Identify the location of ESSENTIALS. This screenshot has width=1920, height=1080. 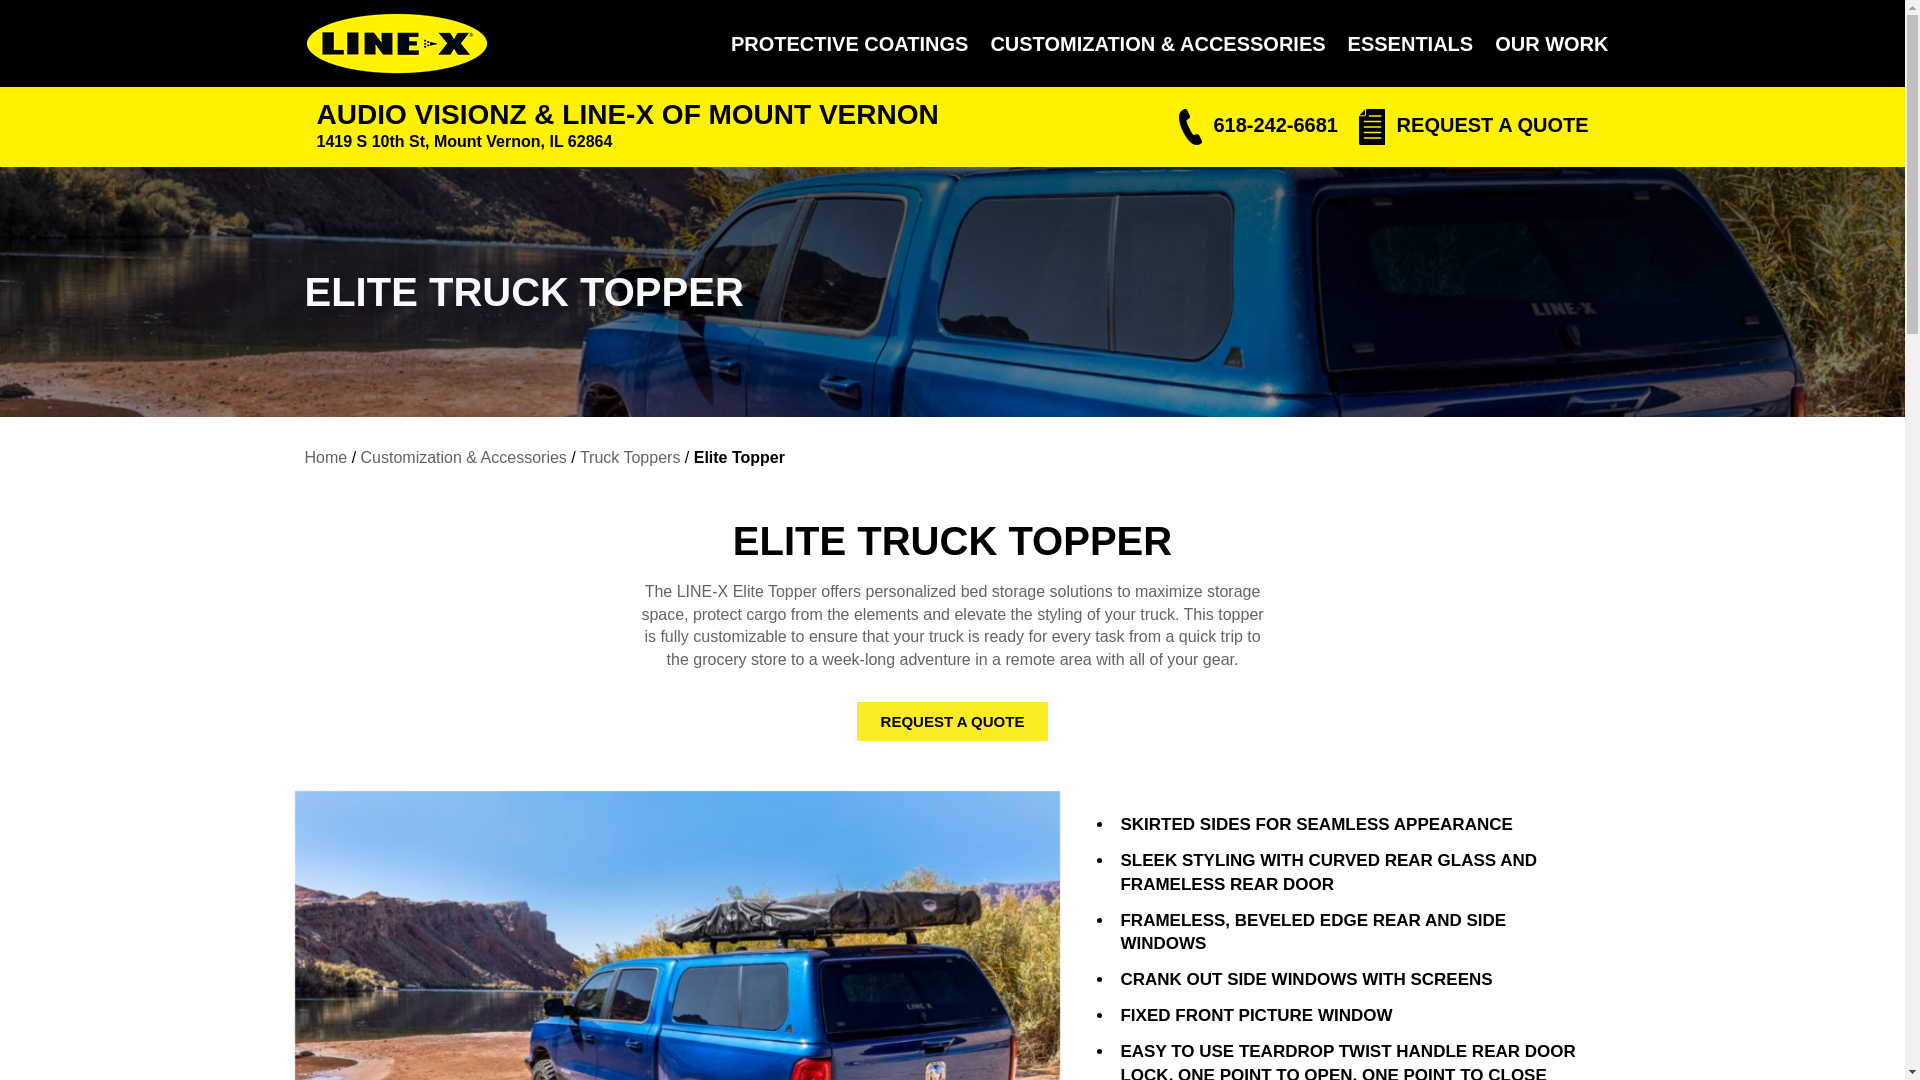
(1411, 43).